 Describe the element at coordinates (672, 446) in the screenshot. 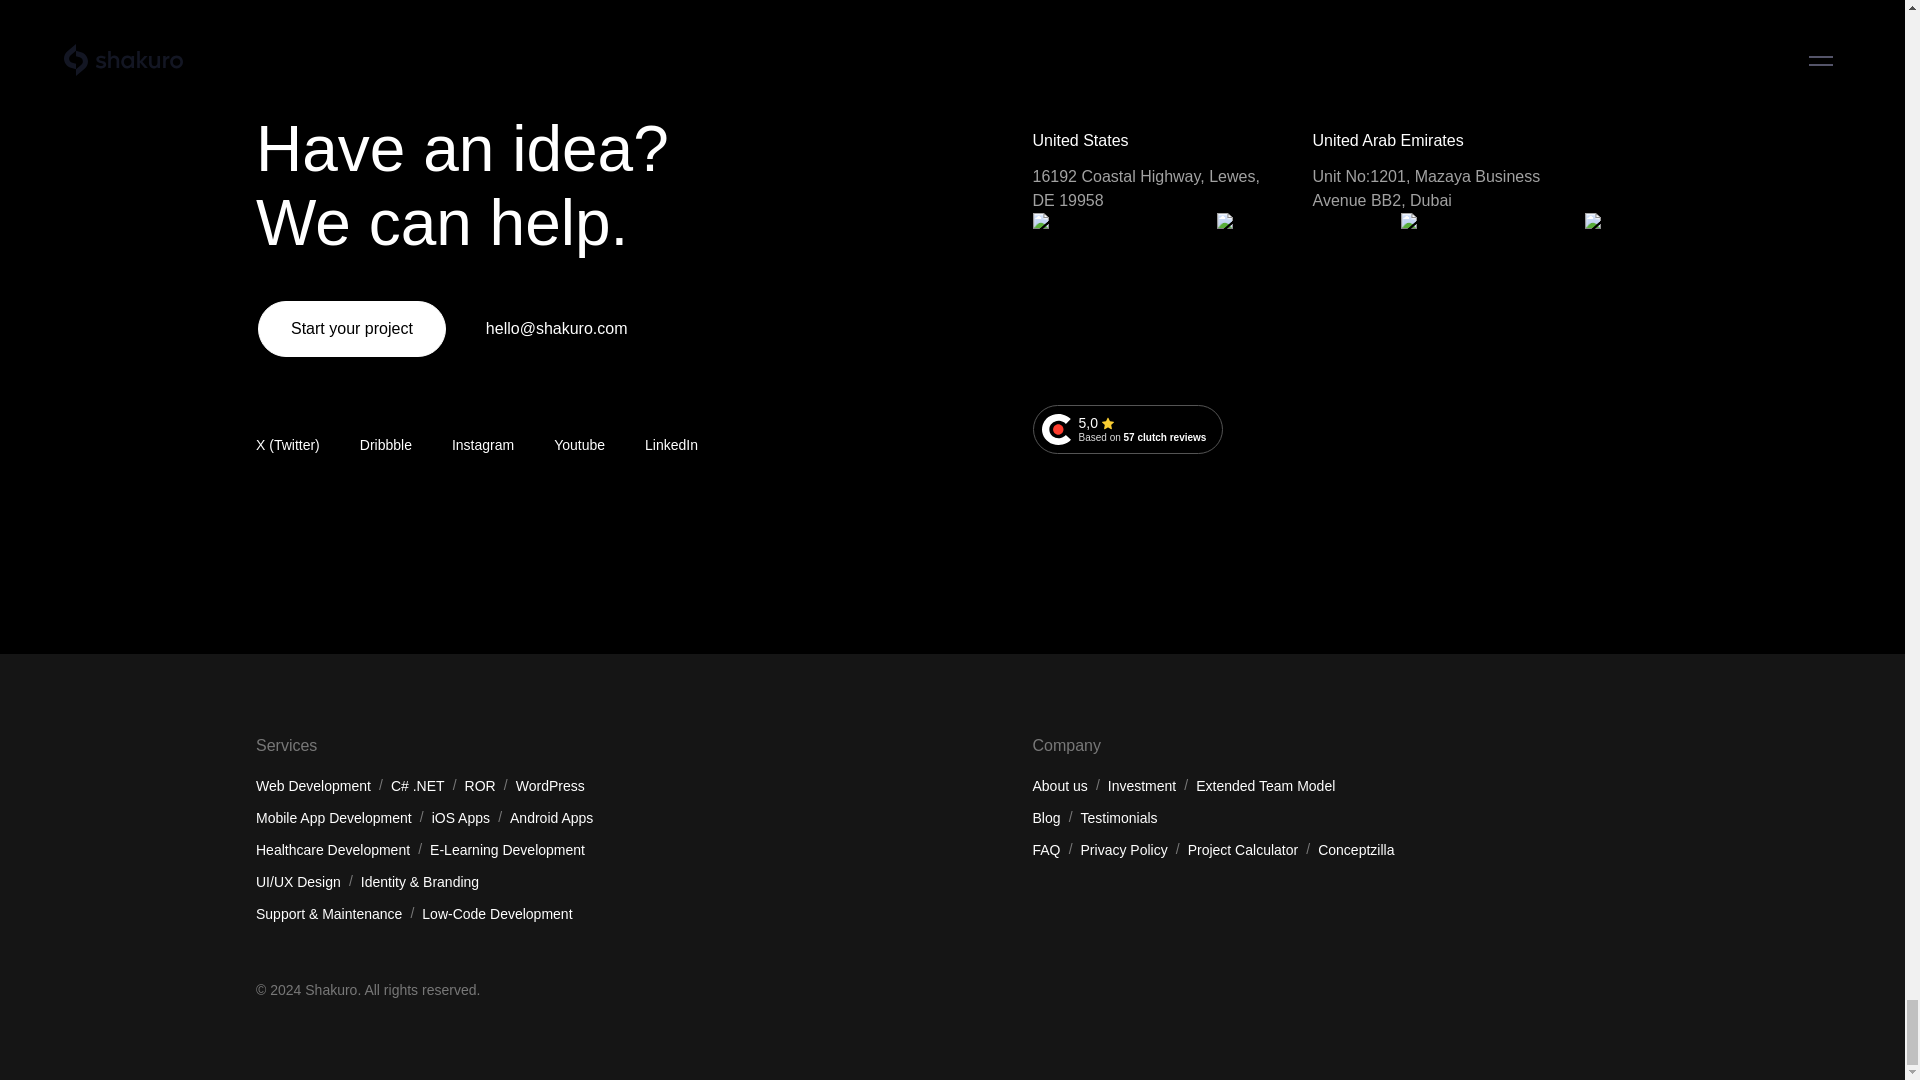

I see `LinkedIn` at that location.